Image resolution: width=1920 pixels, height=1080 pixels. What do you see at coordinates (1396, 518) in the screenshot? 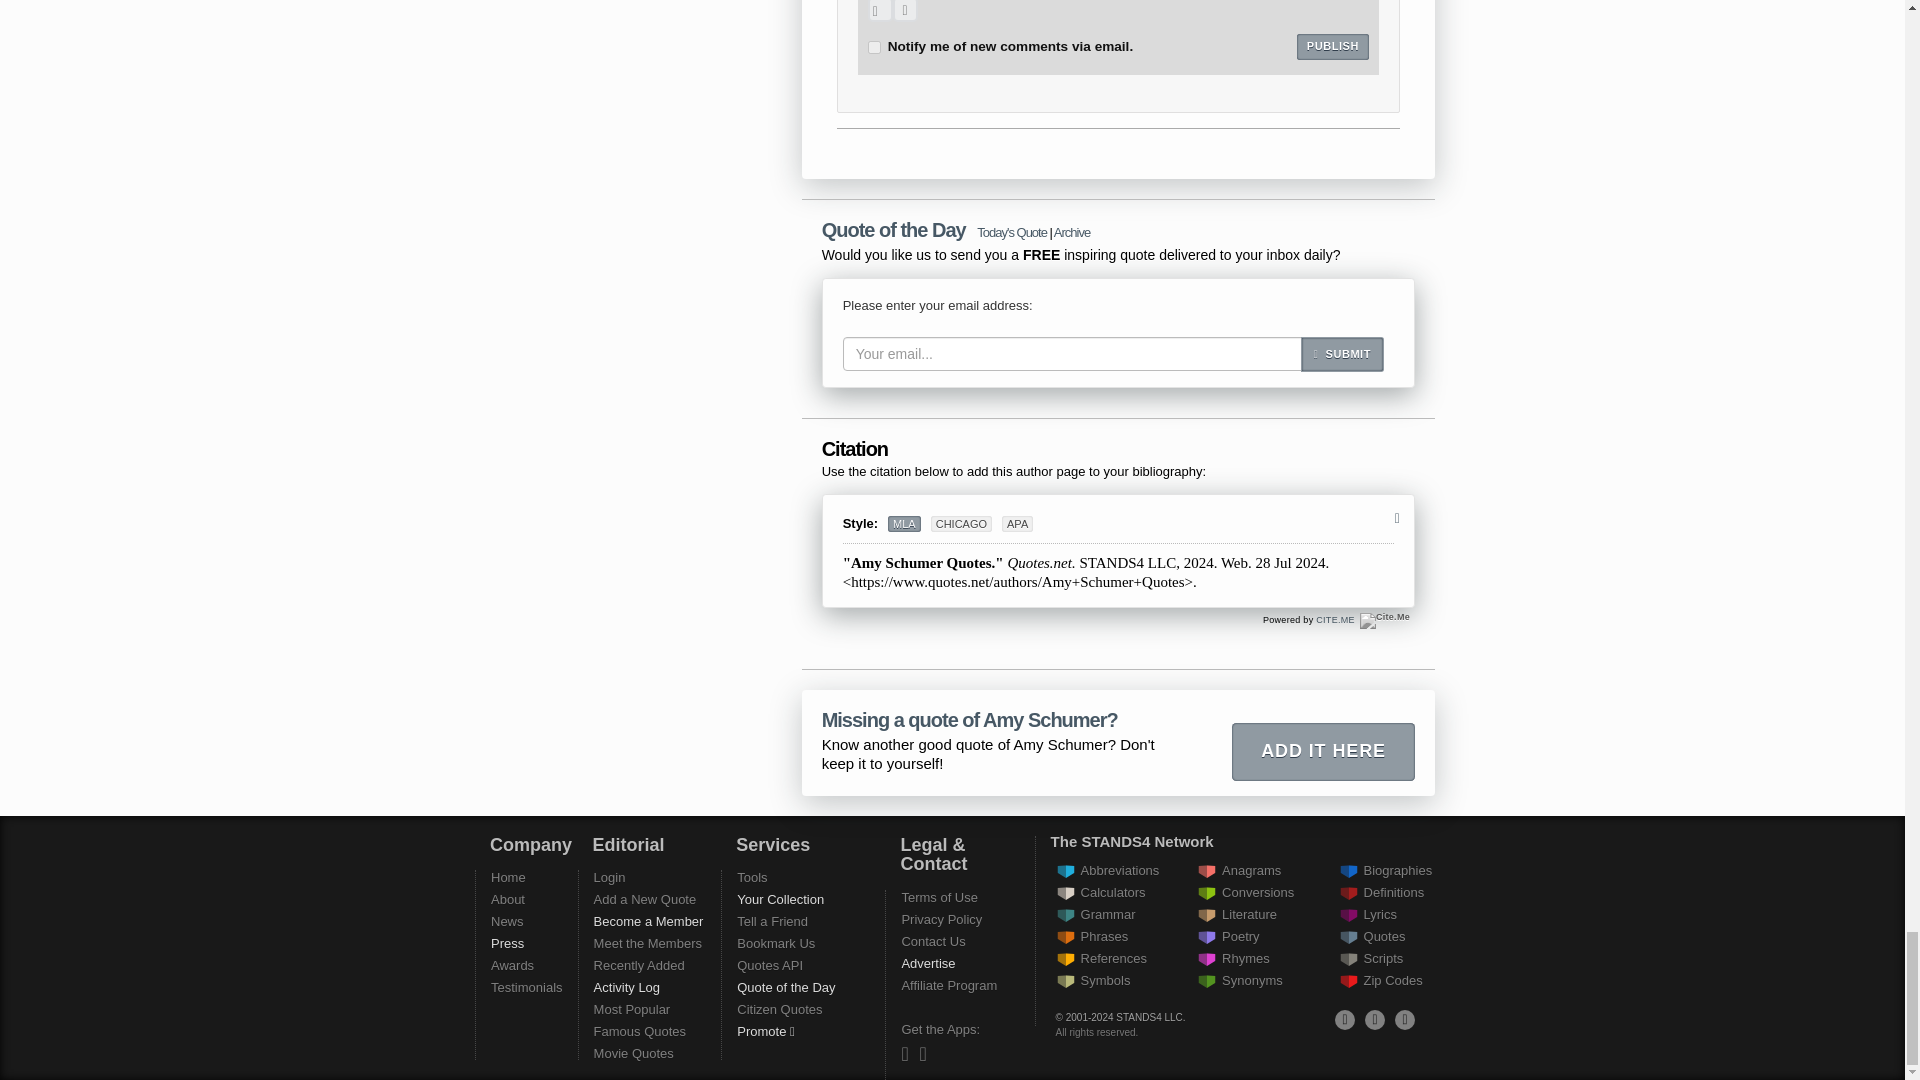
I see `Copy to clipboard` at bounding box center [1396, 518].